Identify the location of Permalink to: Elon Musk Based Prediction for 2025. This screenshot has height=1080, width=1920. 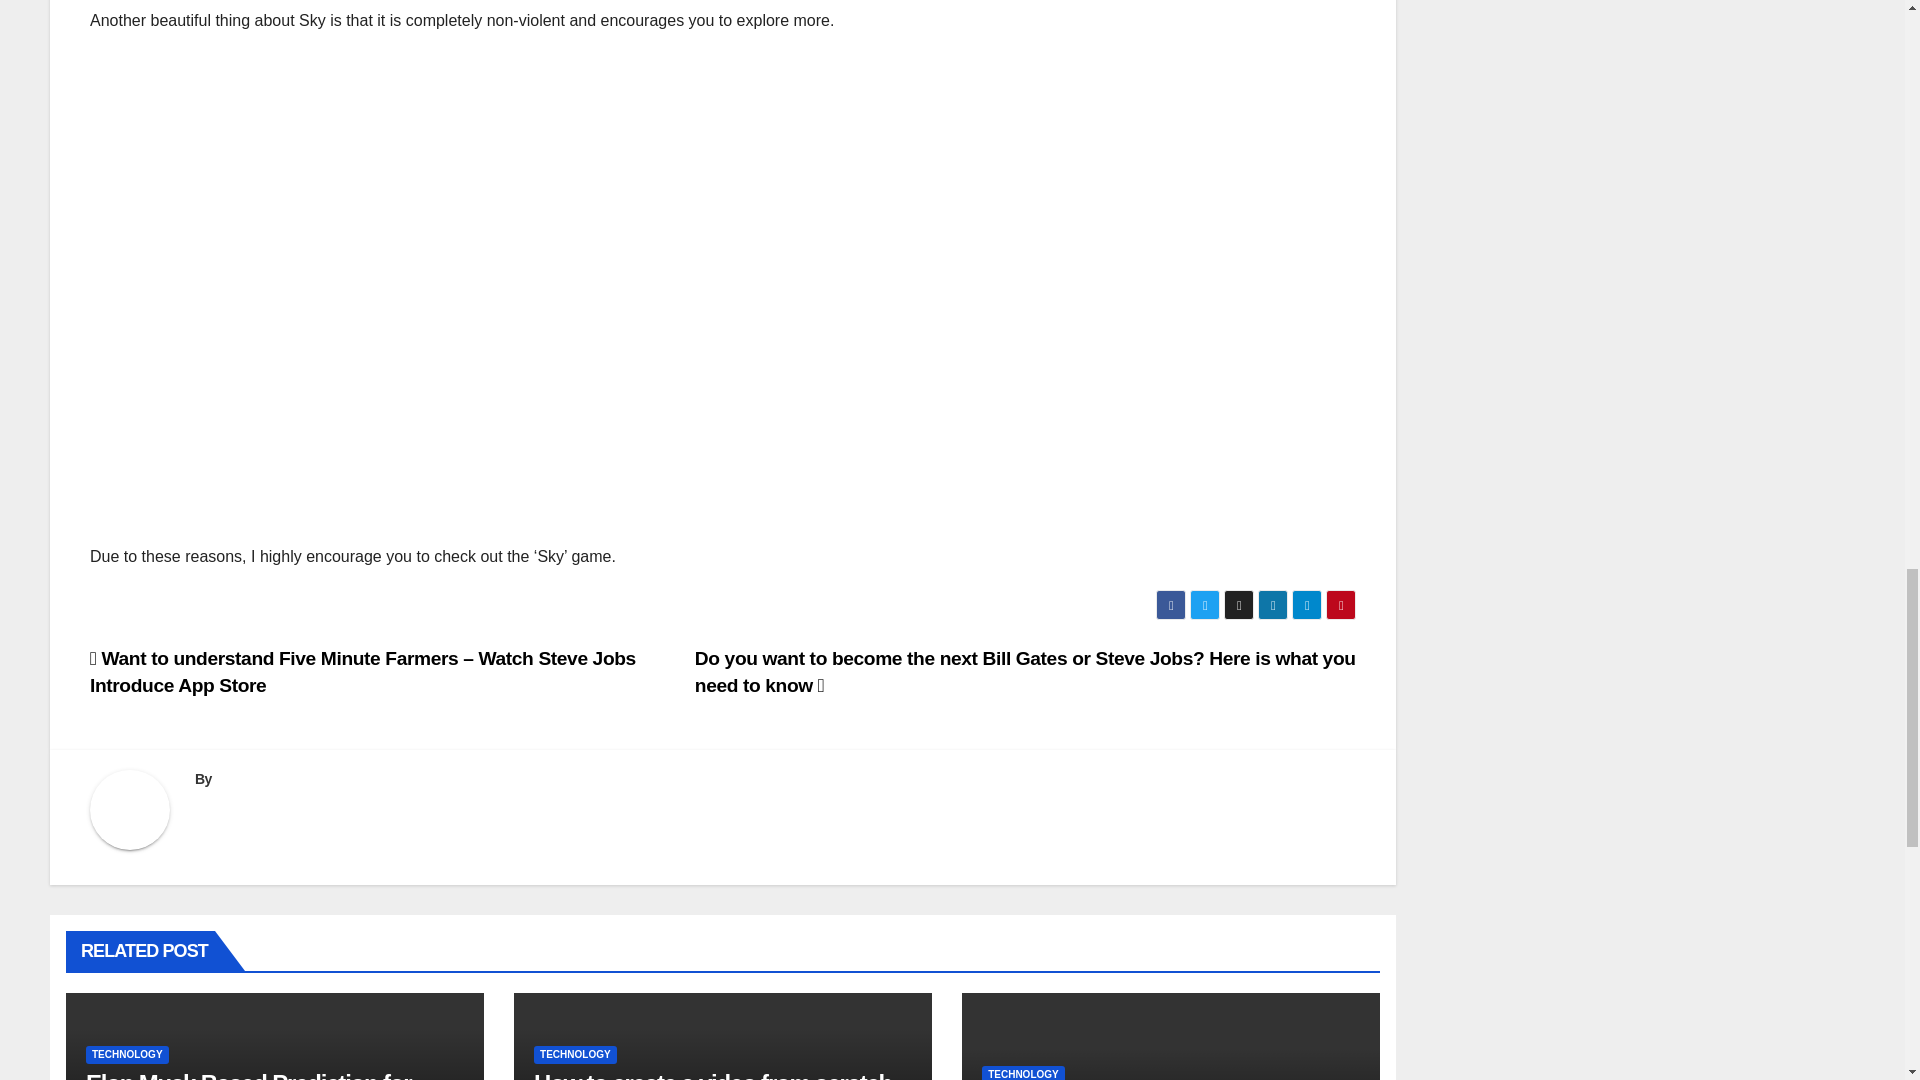
(248, 1075).